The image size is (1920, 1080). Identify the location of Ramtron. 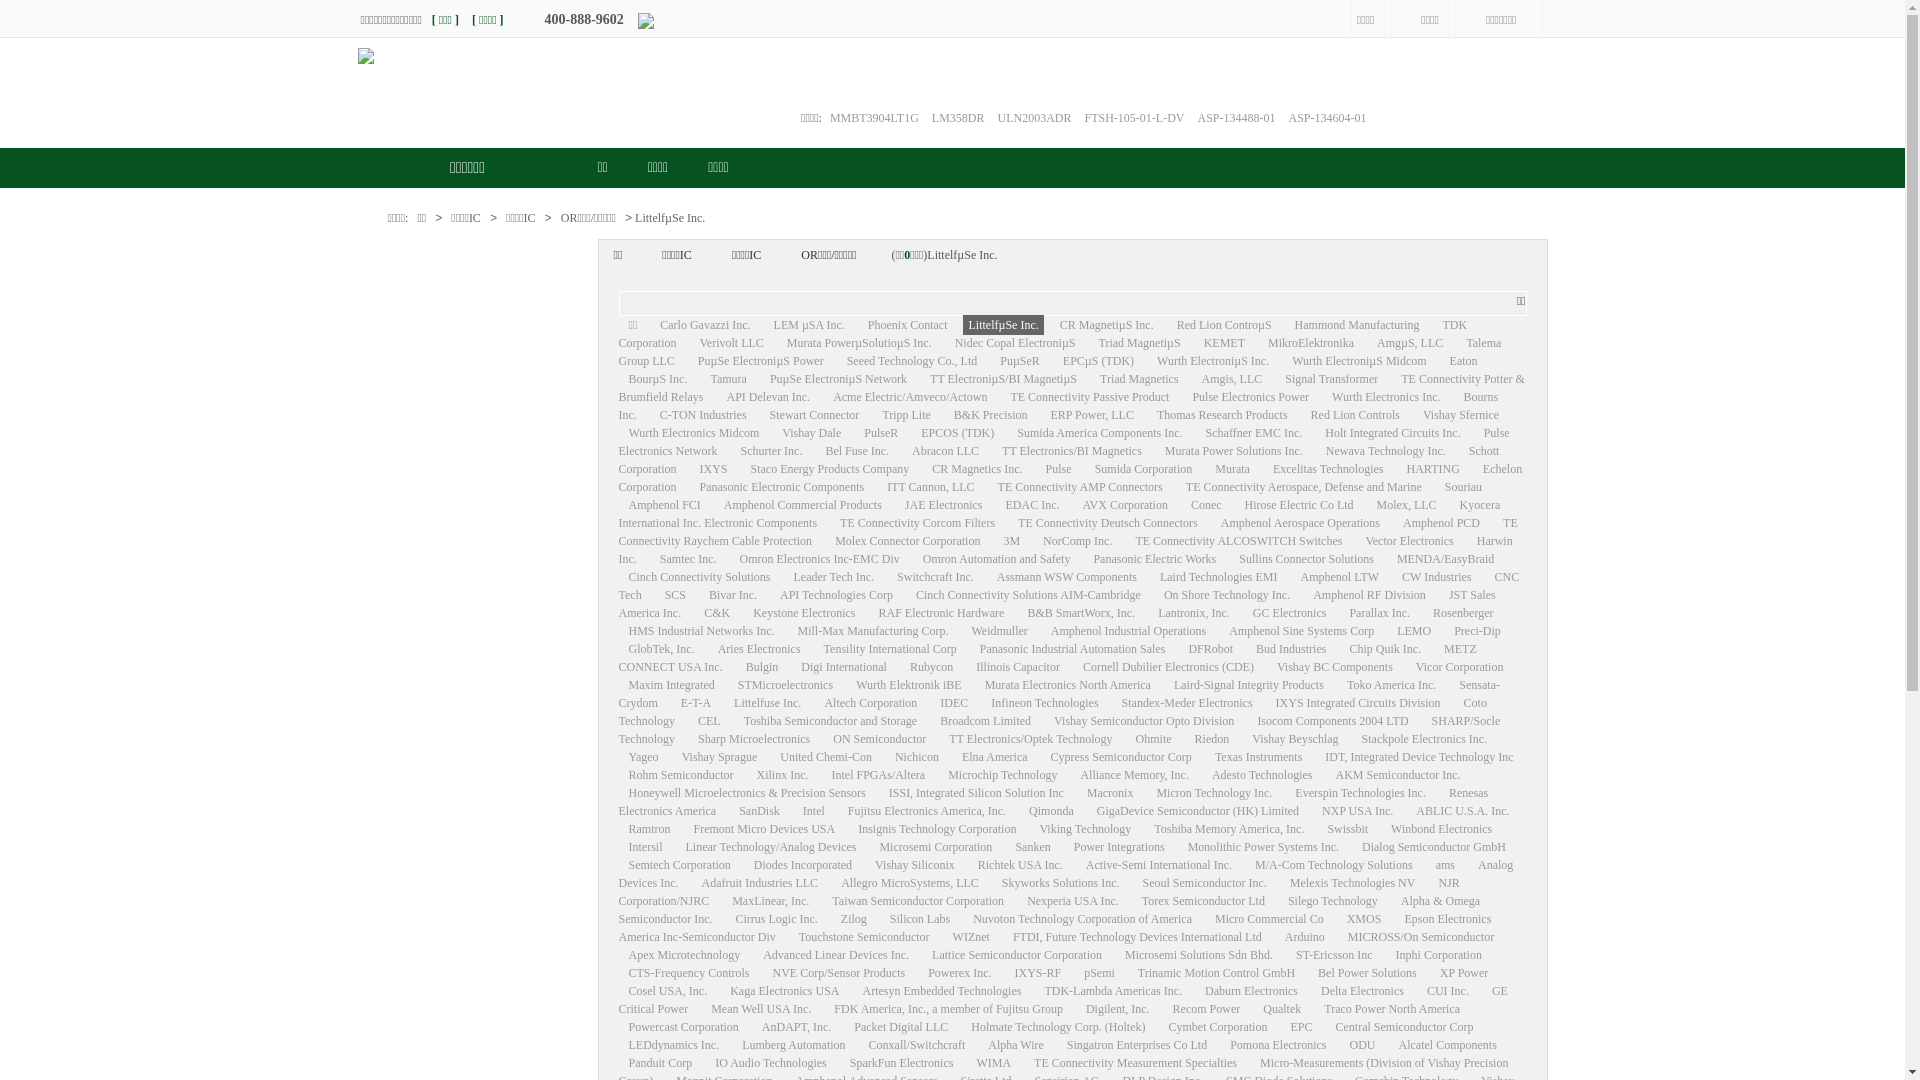
(649, 829).